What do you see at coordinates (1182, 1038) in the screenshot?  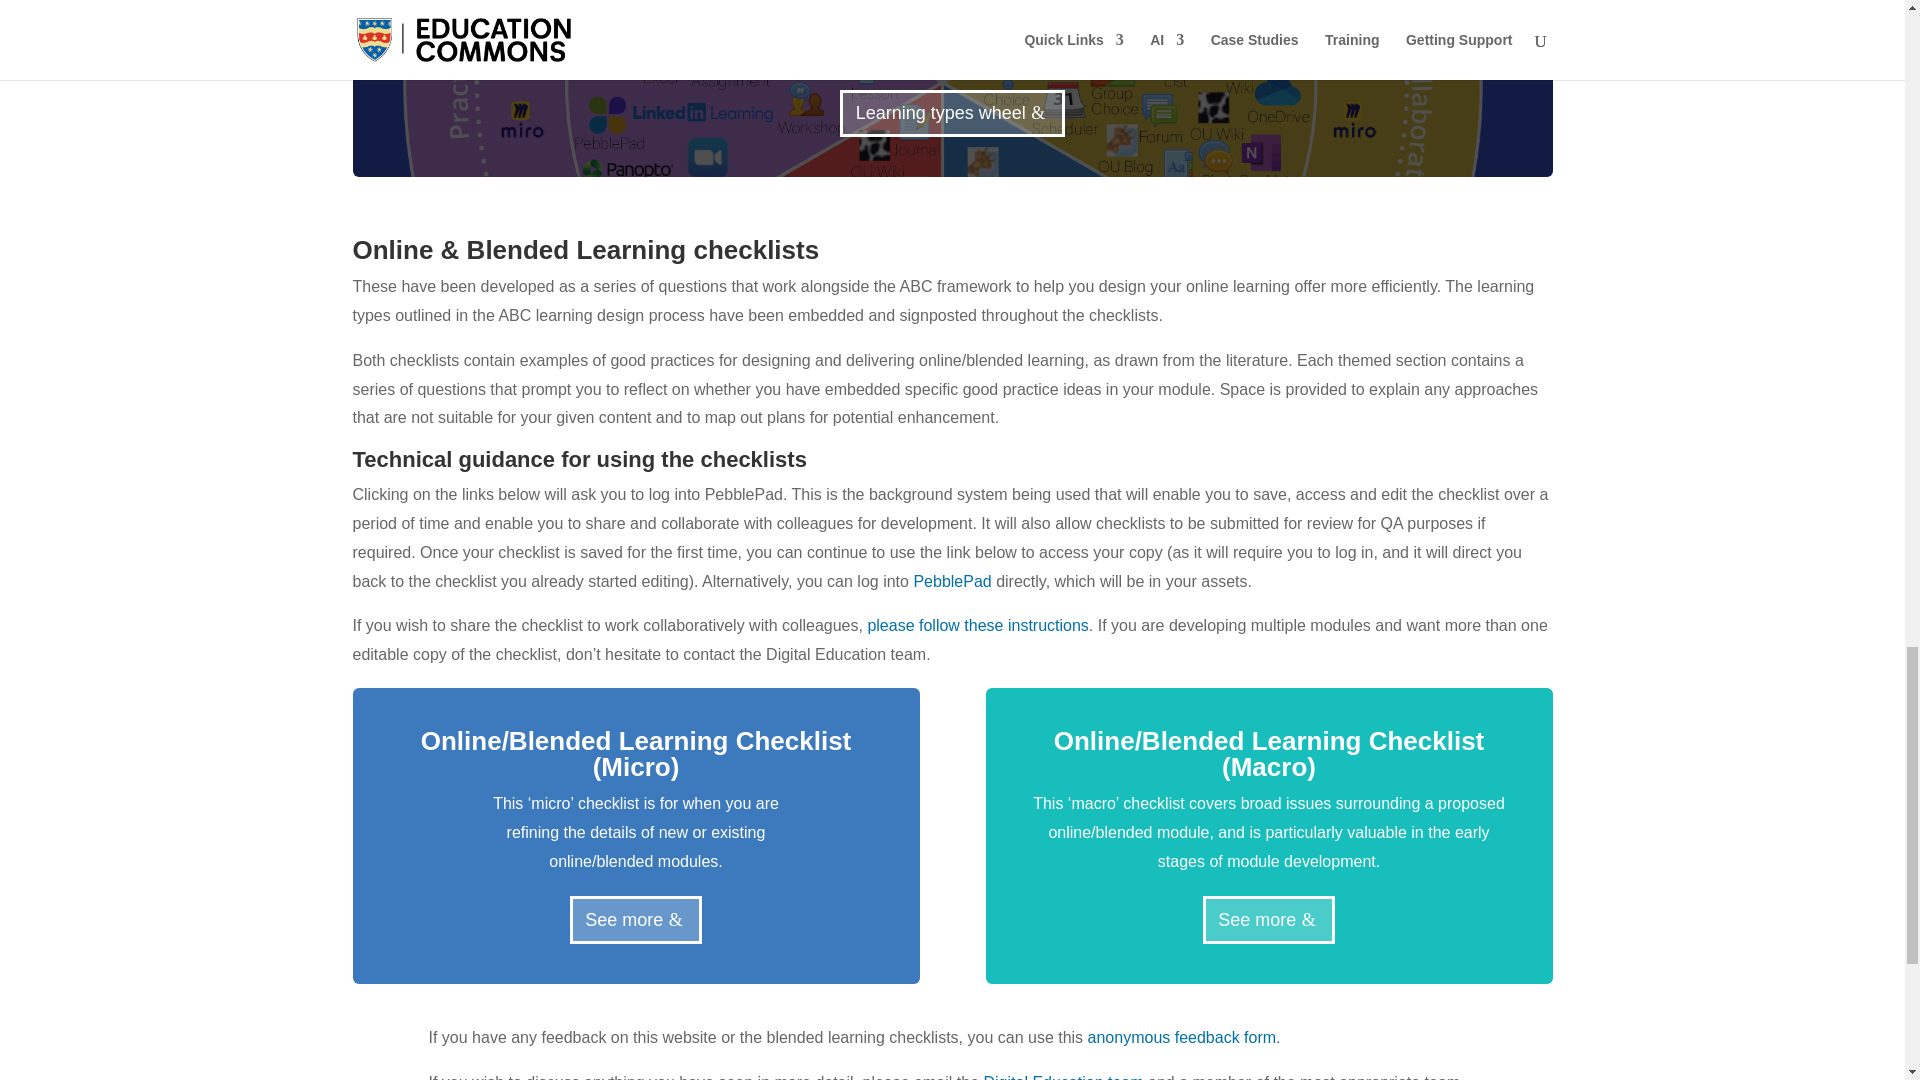 I see `anonymous feedback form` at bounding box center [1182, 1038].